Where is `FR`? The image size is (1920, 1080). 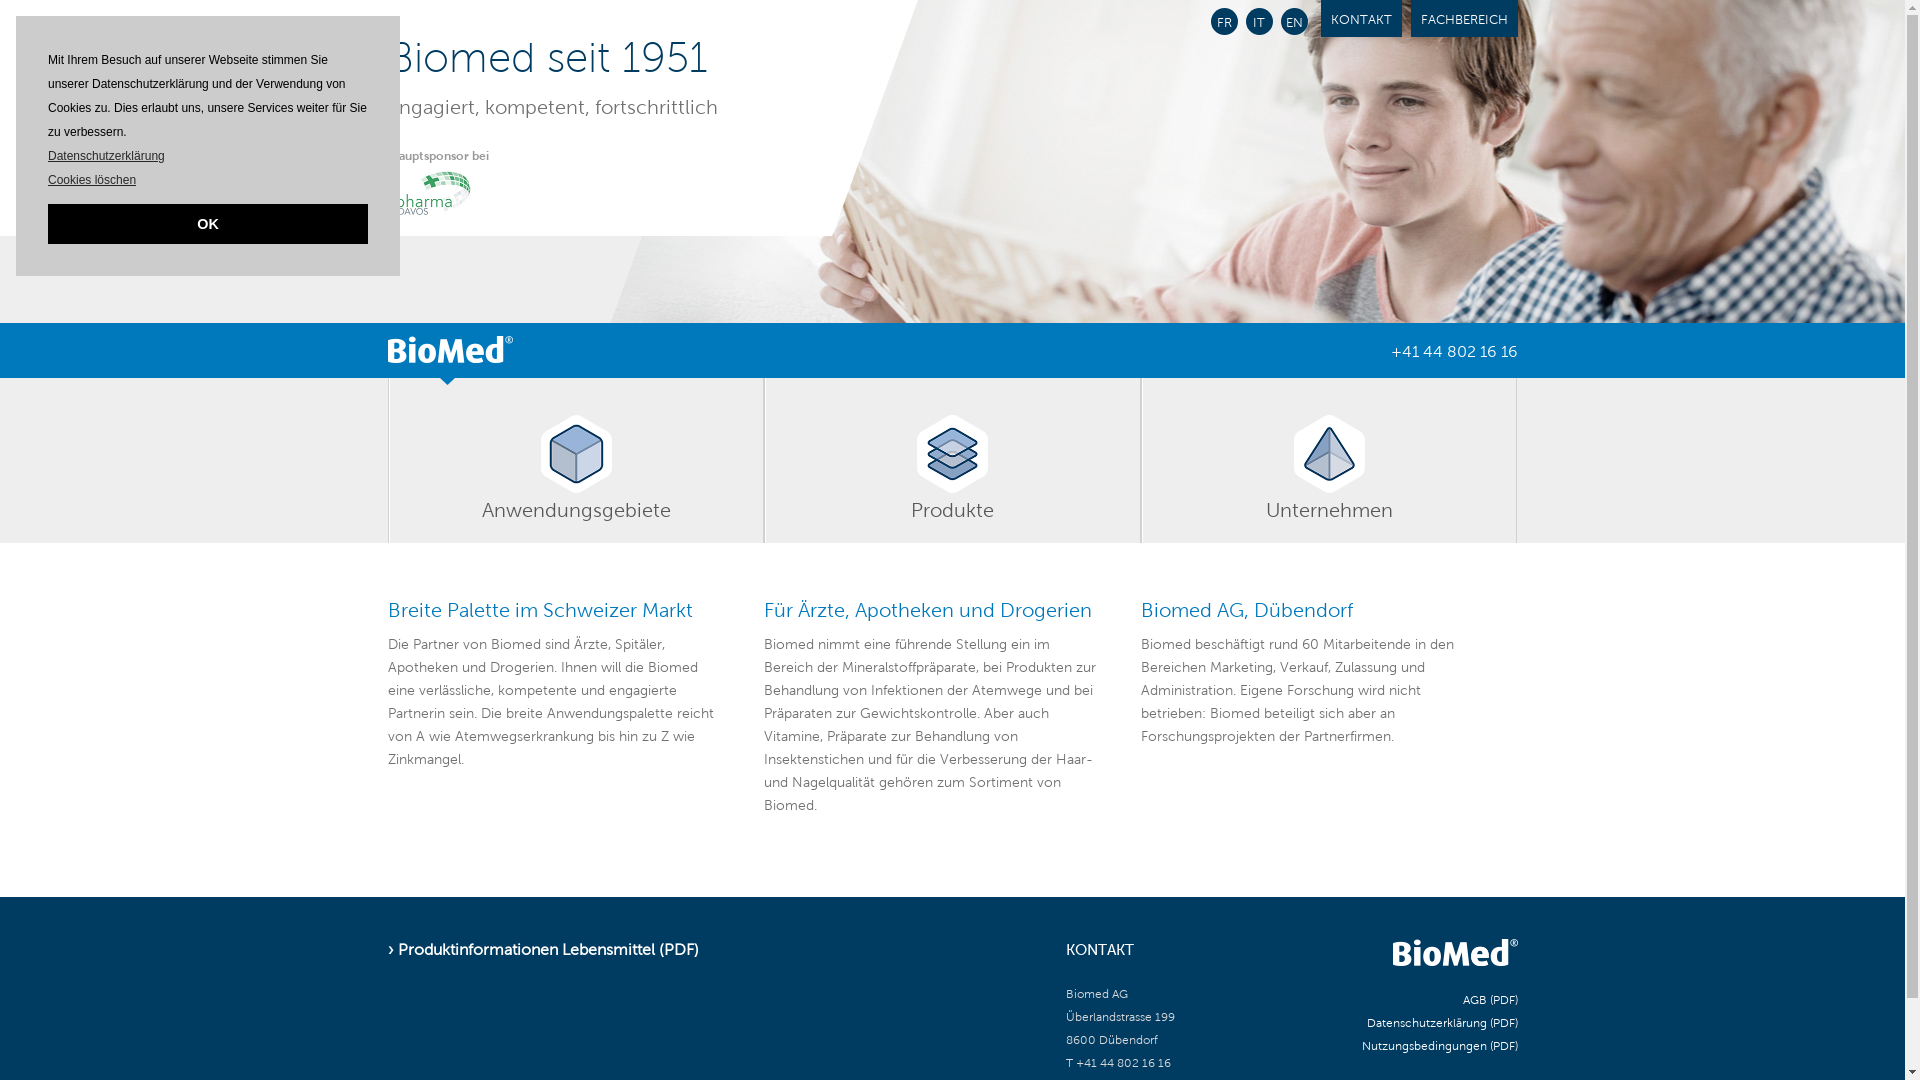 FR is located at coordinates (1224, 22).